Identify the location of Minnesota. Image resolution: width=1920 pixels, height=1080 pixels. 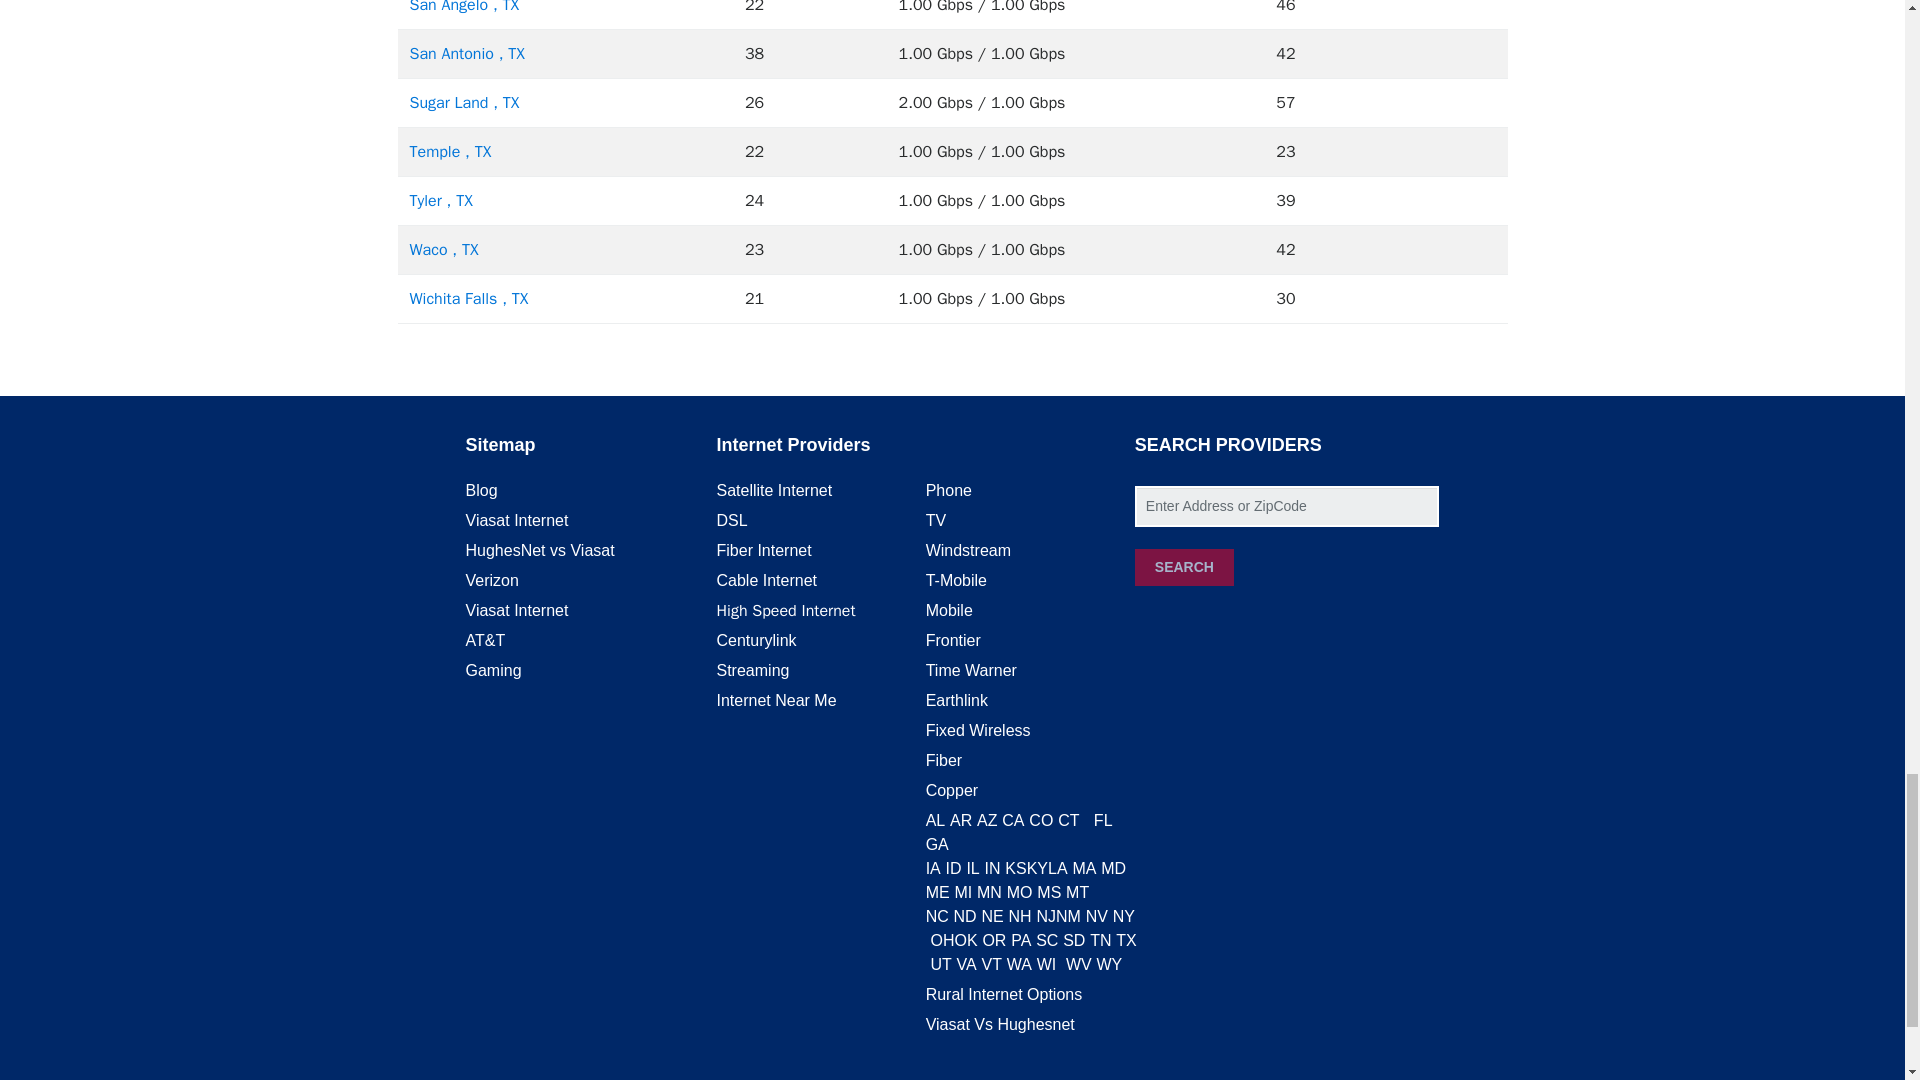
(990, 892).